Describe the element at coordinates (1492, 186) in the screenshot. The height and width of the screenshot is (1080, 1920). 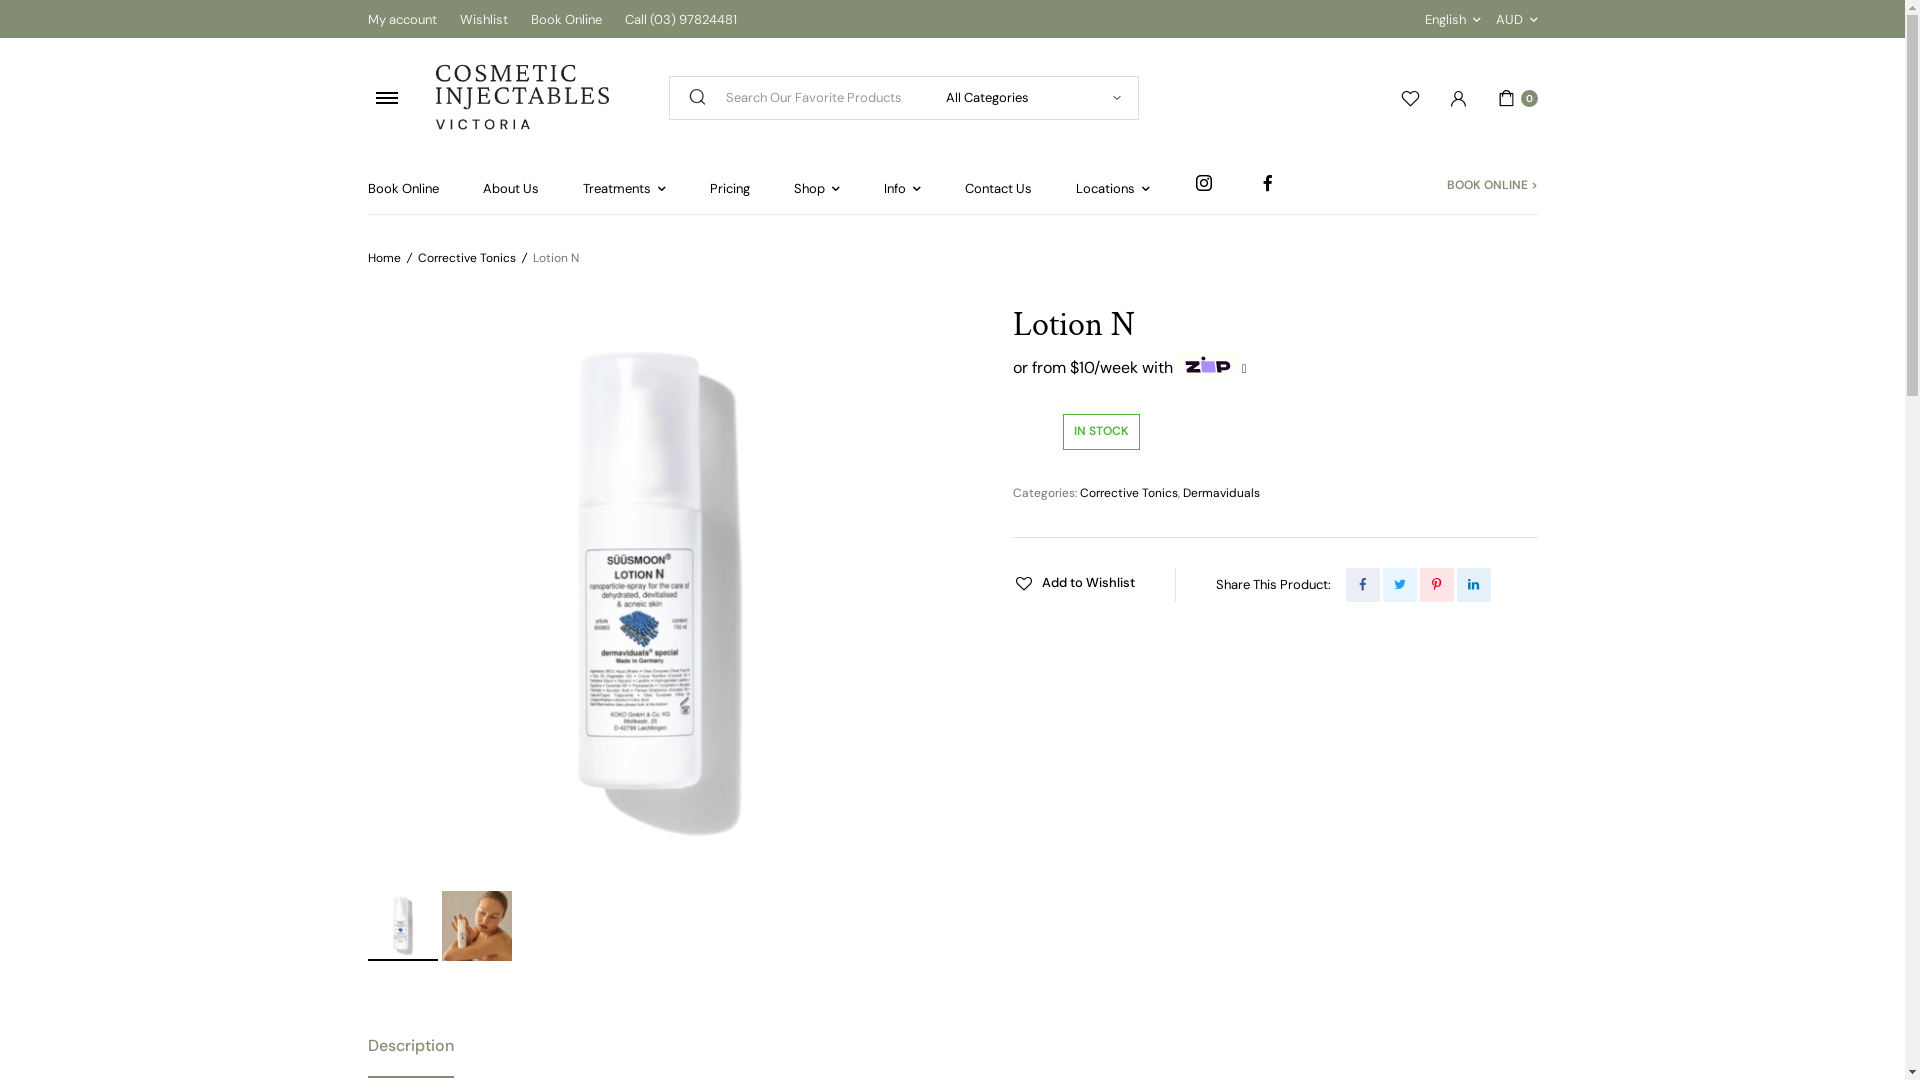
I see `BOOK ONLINE >` at that location.